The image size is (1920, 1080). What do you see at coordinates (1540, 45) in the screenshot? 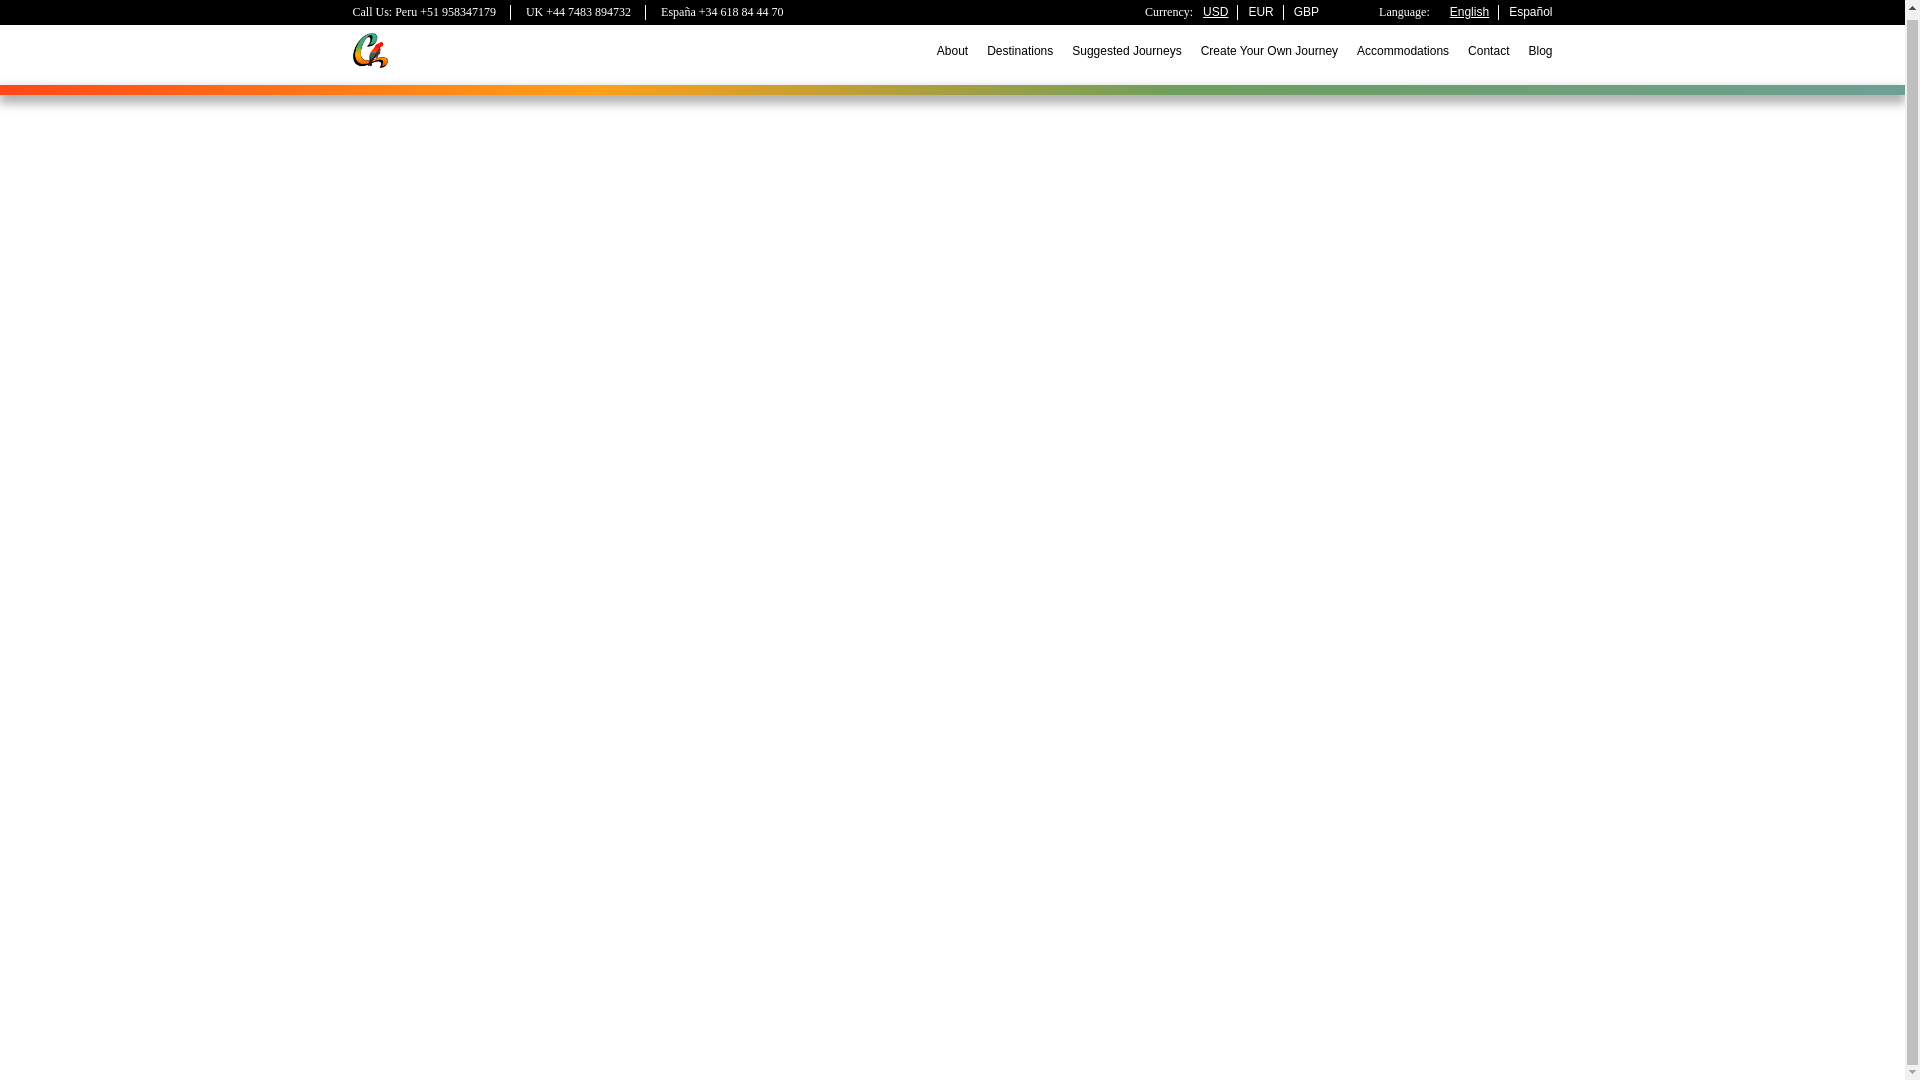
I see `Blog` at bounding box center [1540, 45].